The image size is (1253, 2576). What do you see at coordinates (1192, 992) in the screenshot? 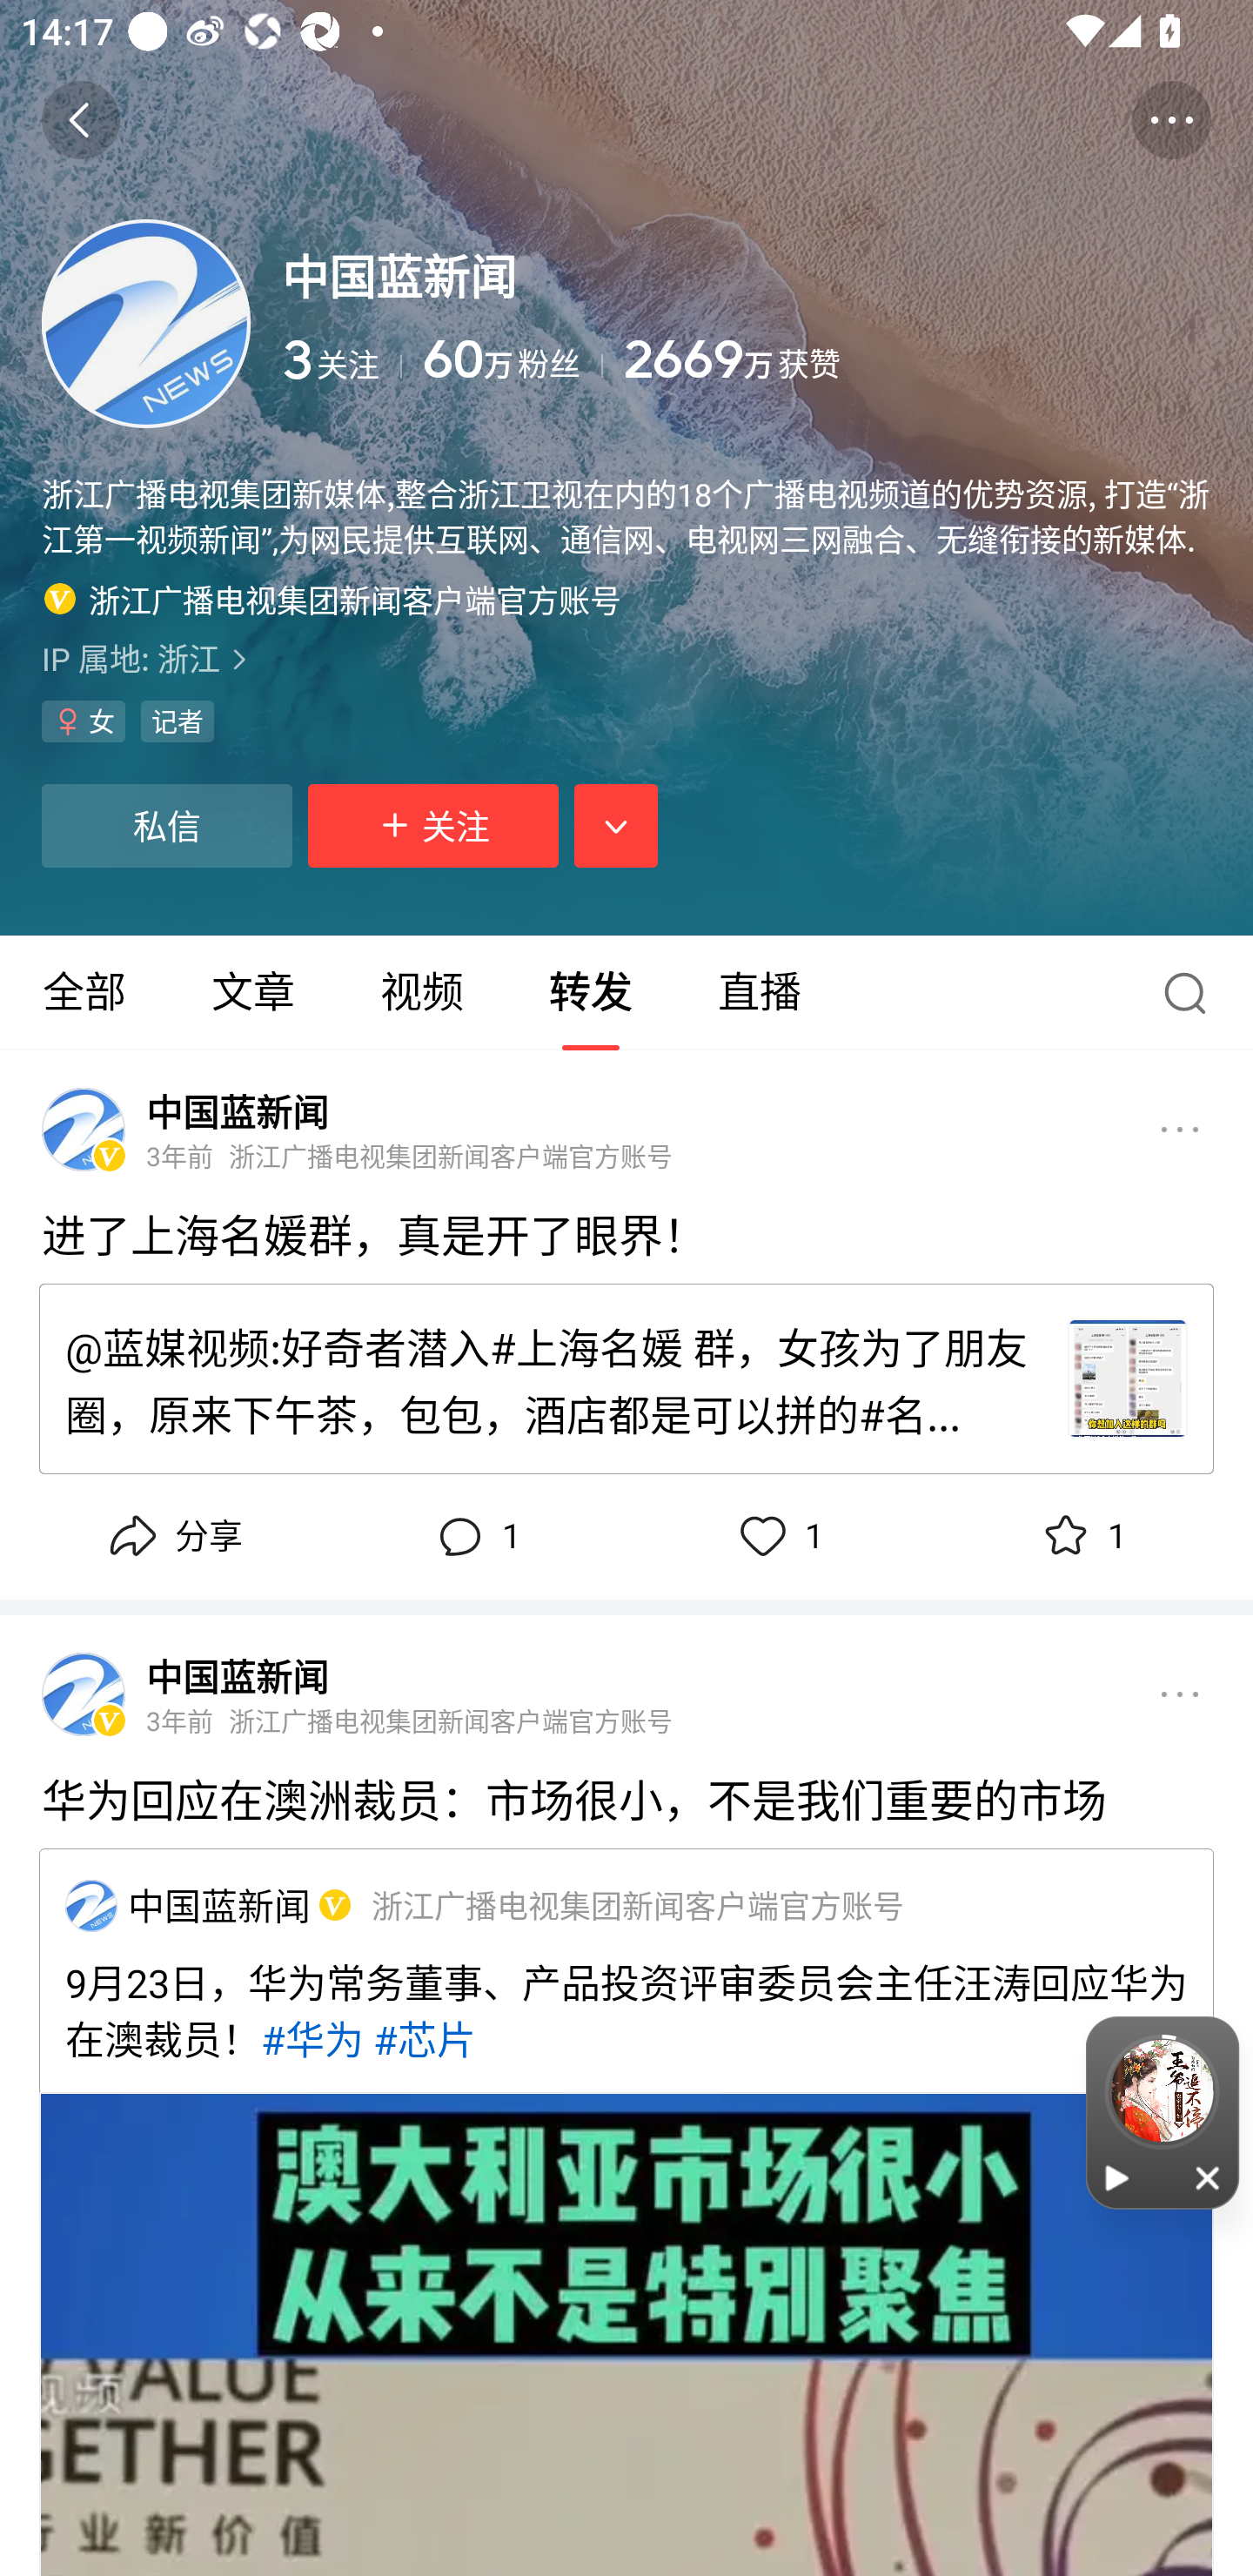
I see `搜索` at bounding box center [1192, 992].